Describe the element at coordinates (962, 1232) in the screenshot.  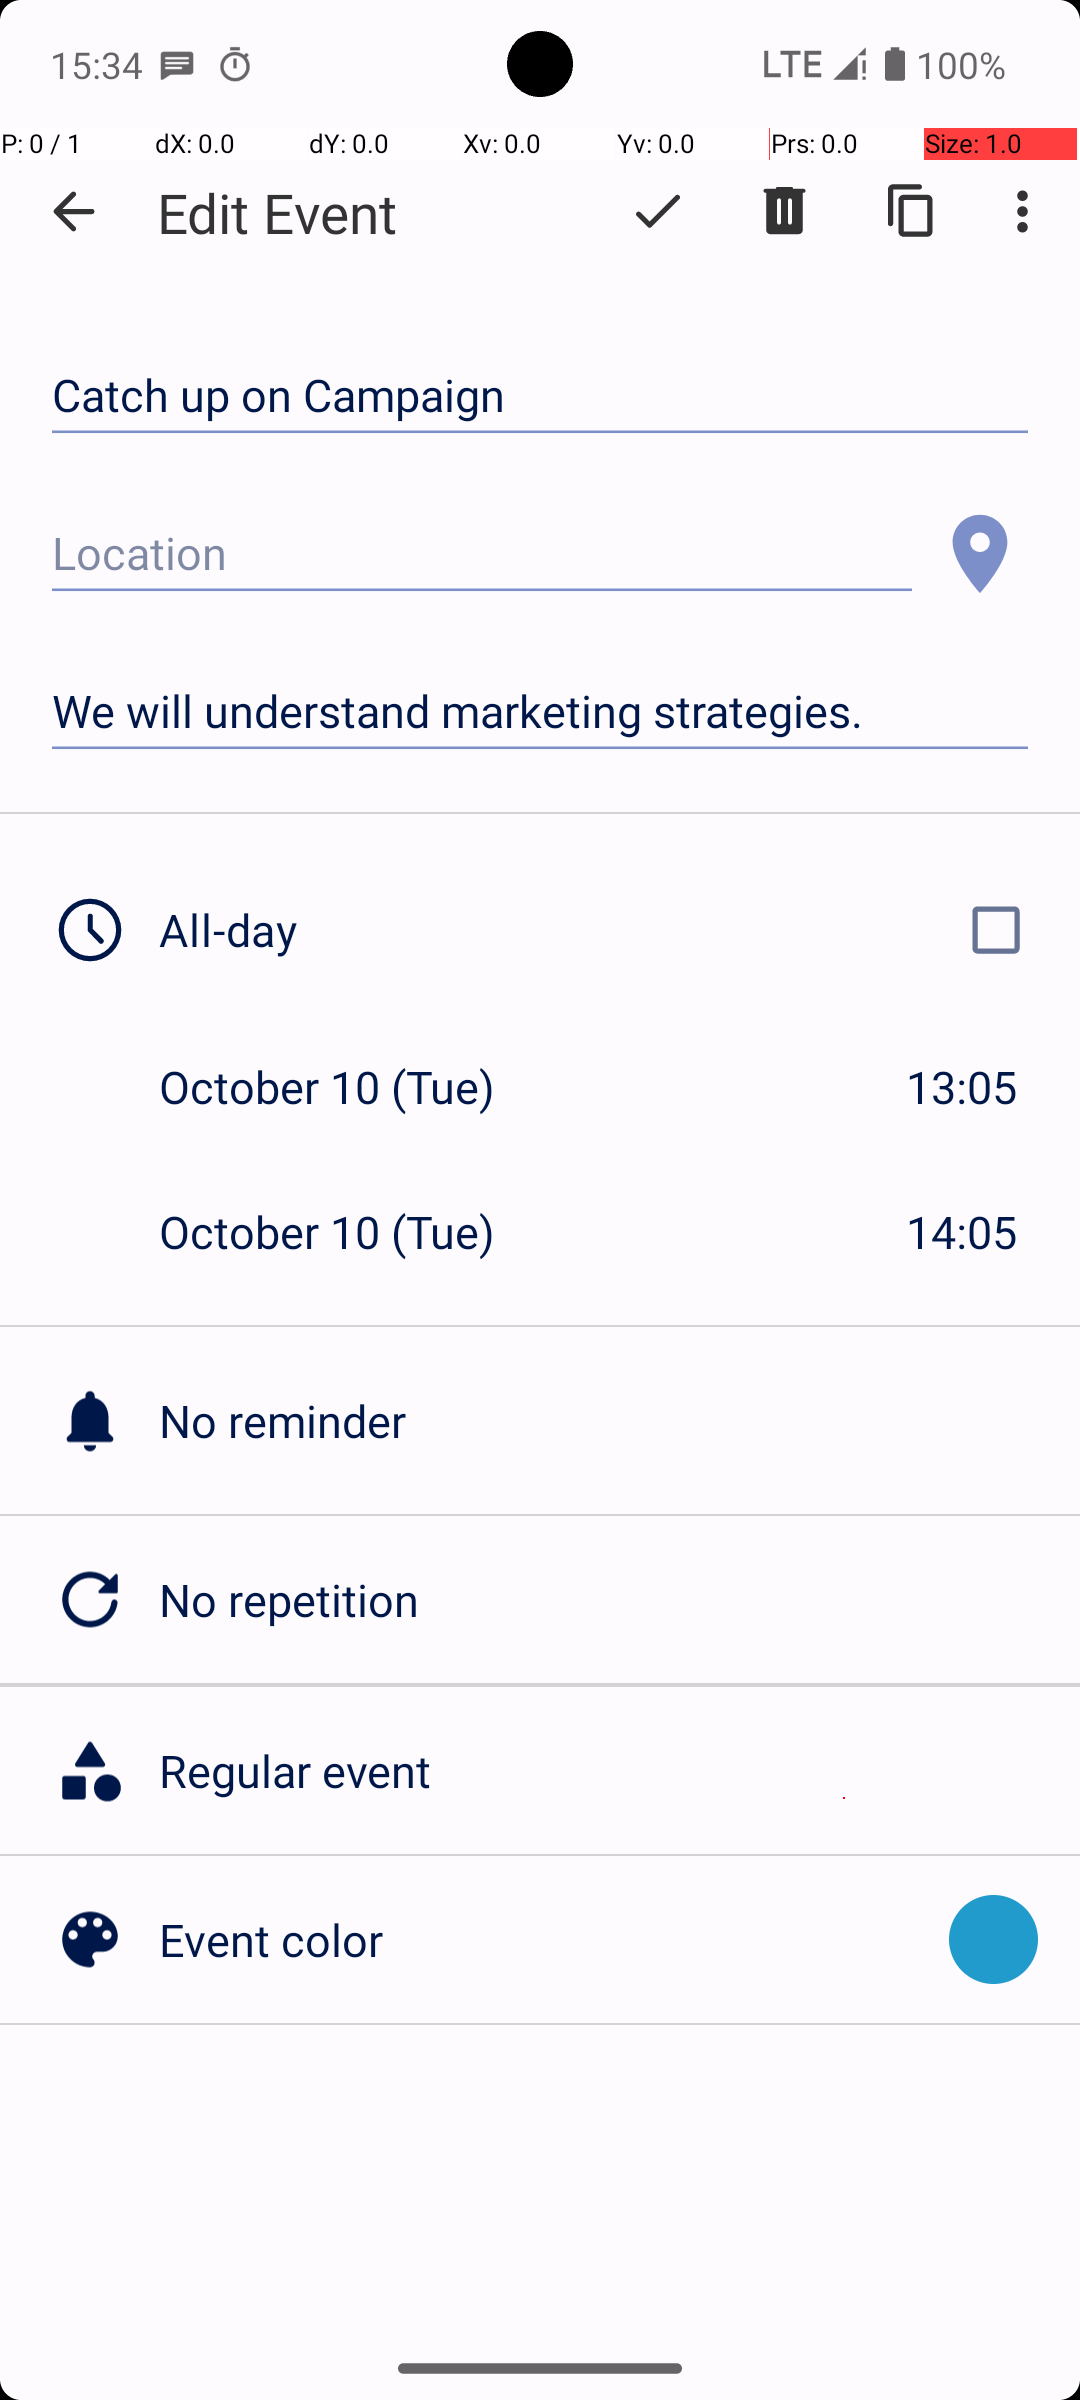
I see `14:05` at that location.